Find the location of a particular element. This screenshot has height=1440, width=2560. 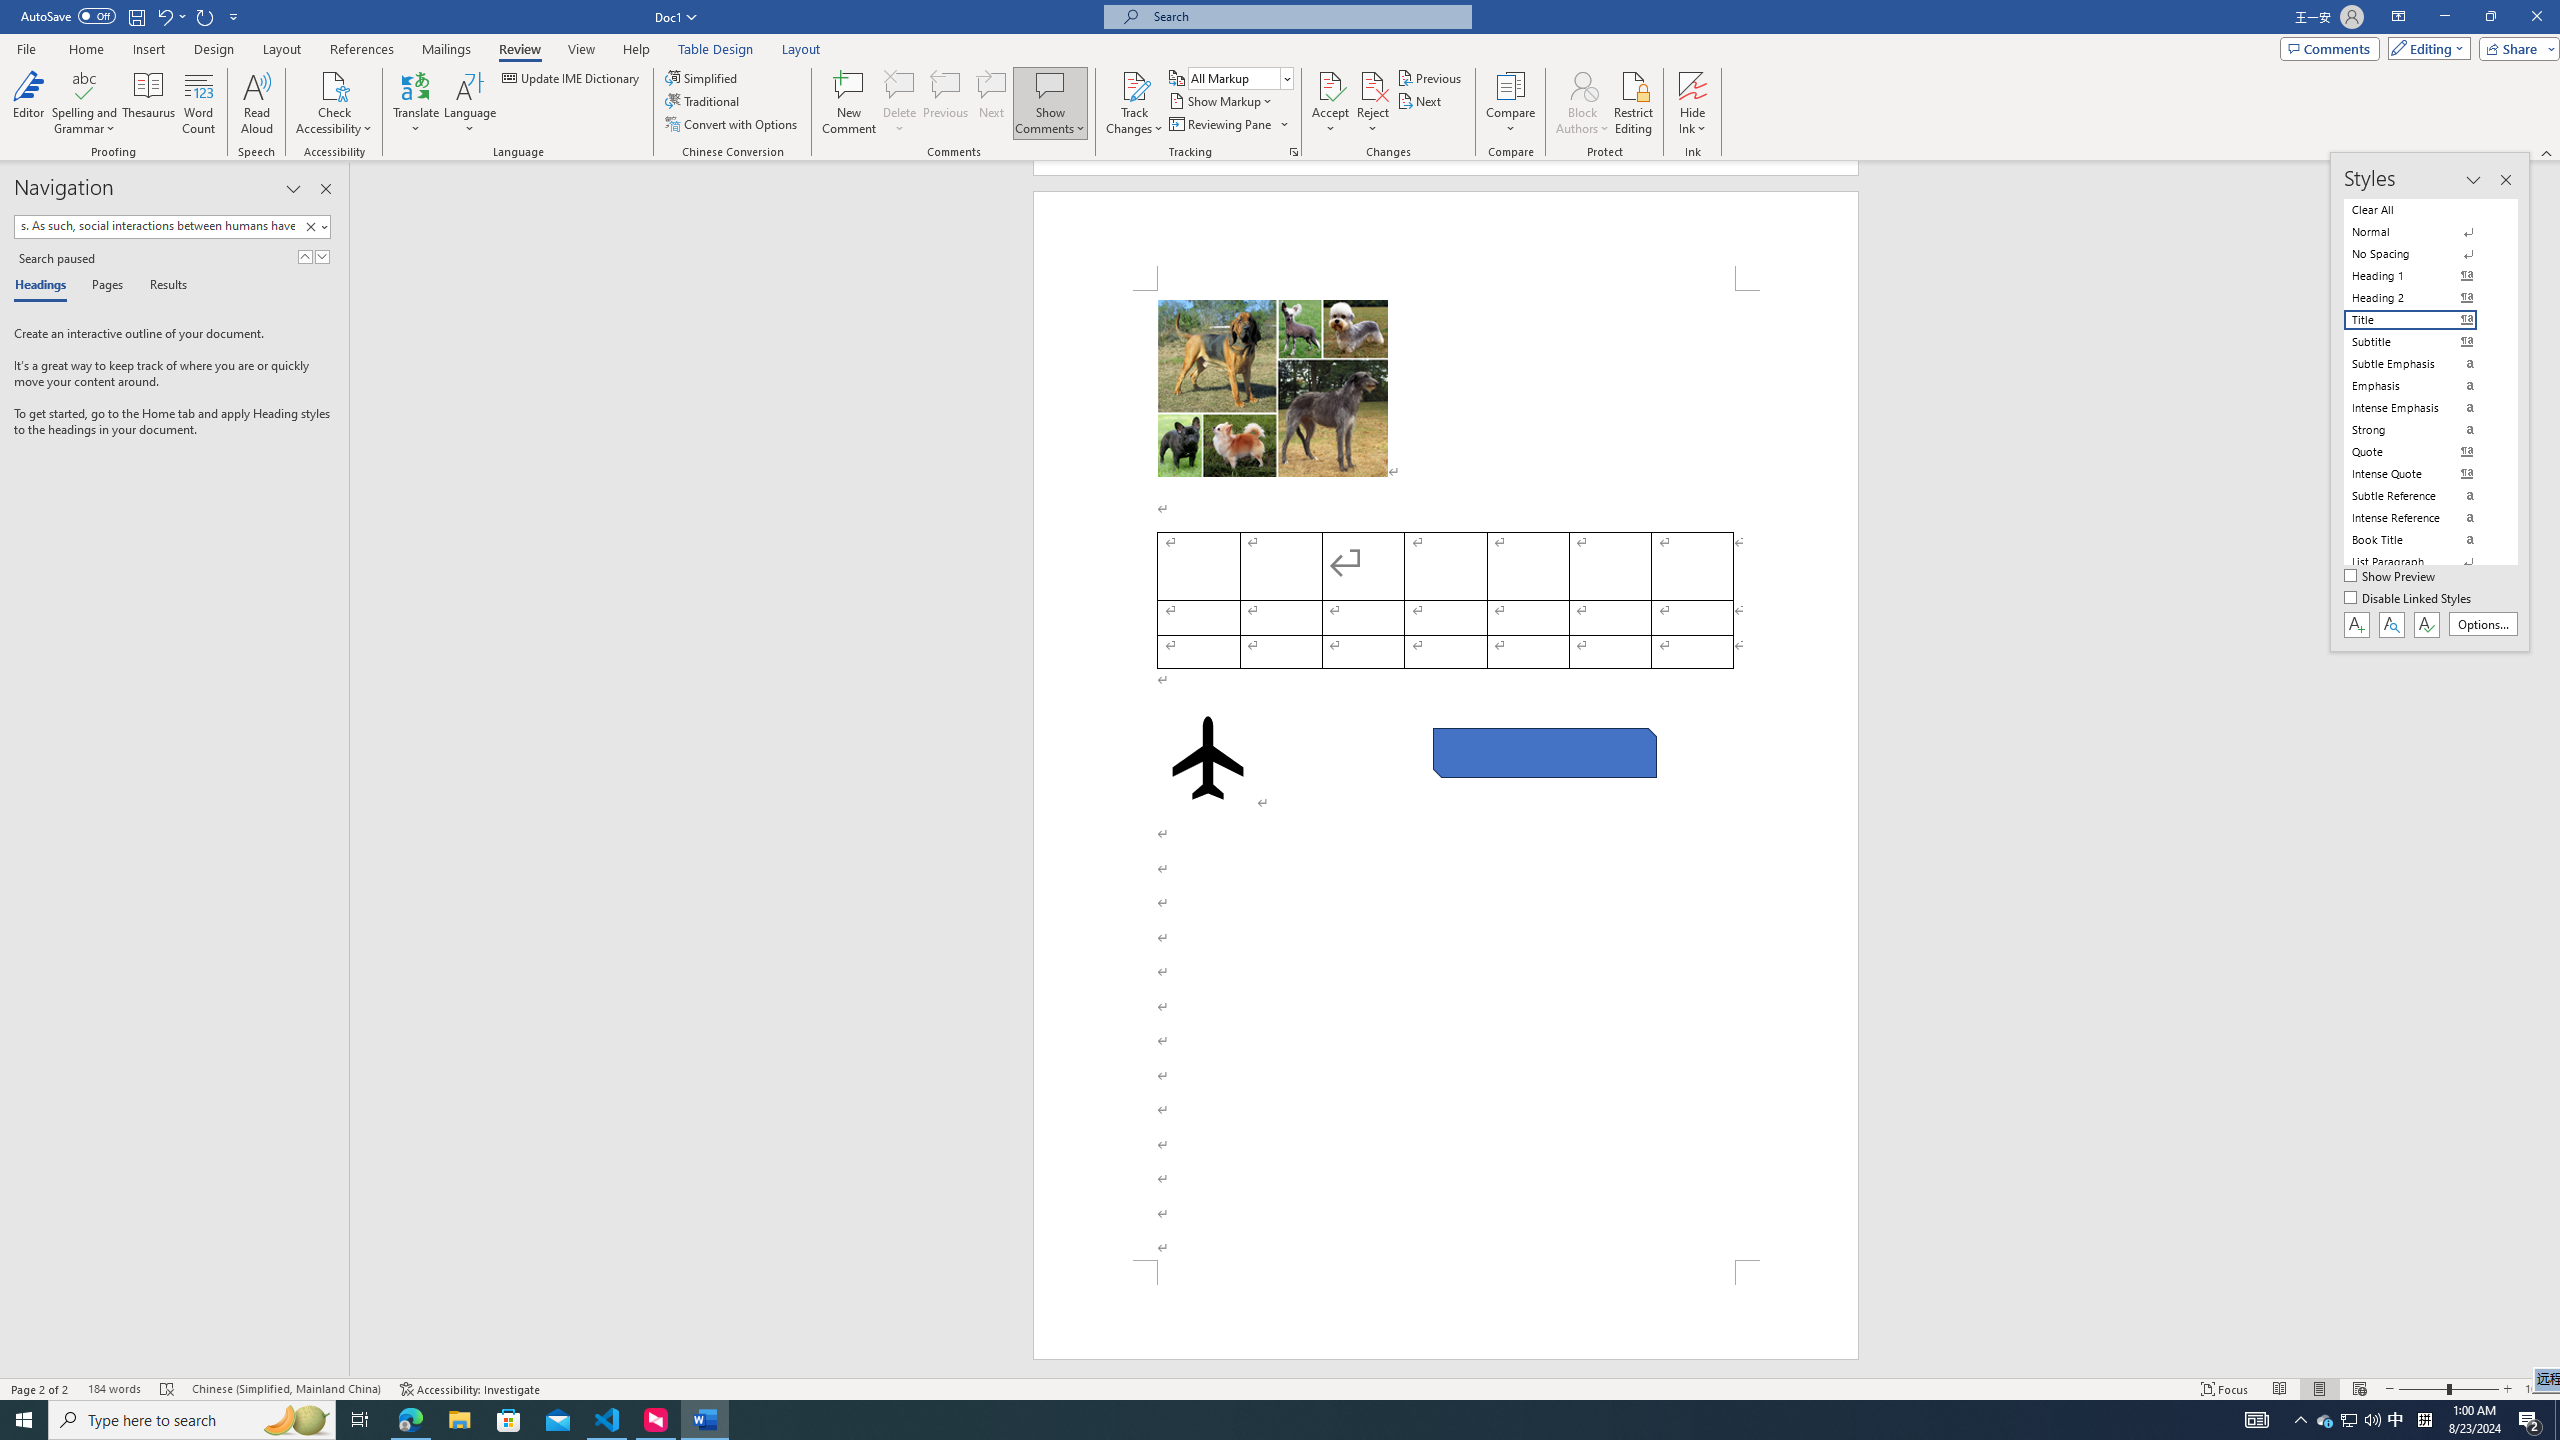

Rectangle: Diagonal Corners Snipped 2 is located at coordinates (1544, 752).